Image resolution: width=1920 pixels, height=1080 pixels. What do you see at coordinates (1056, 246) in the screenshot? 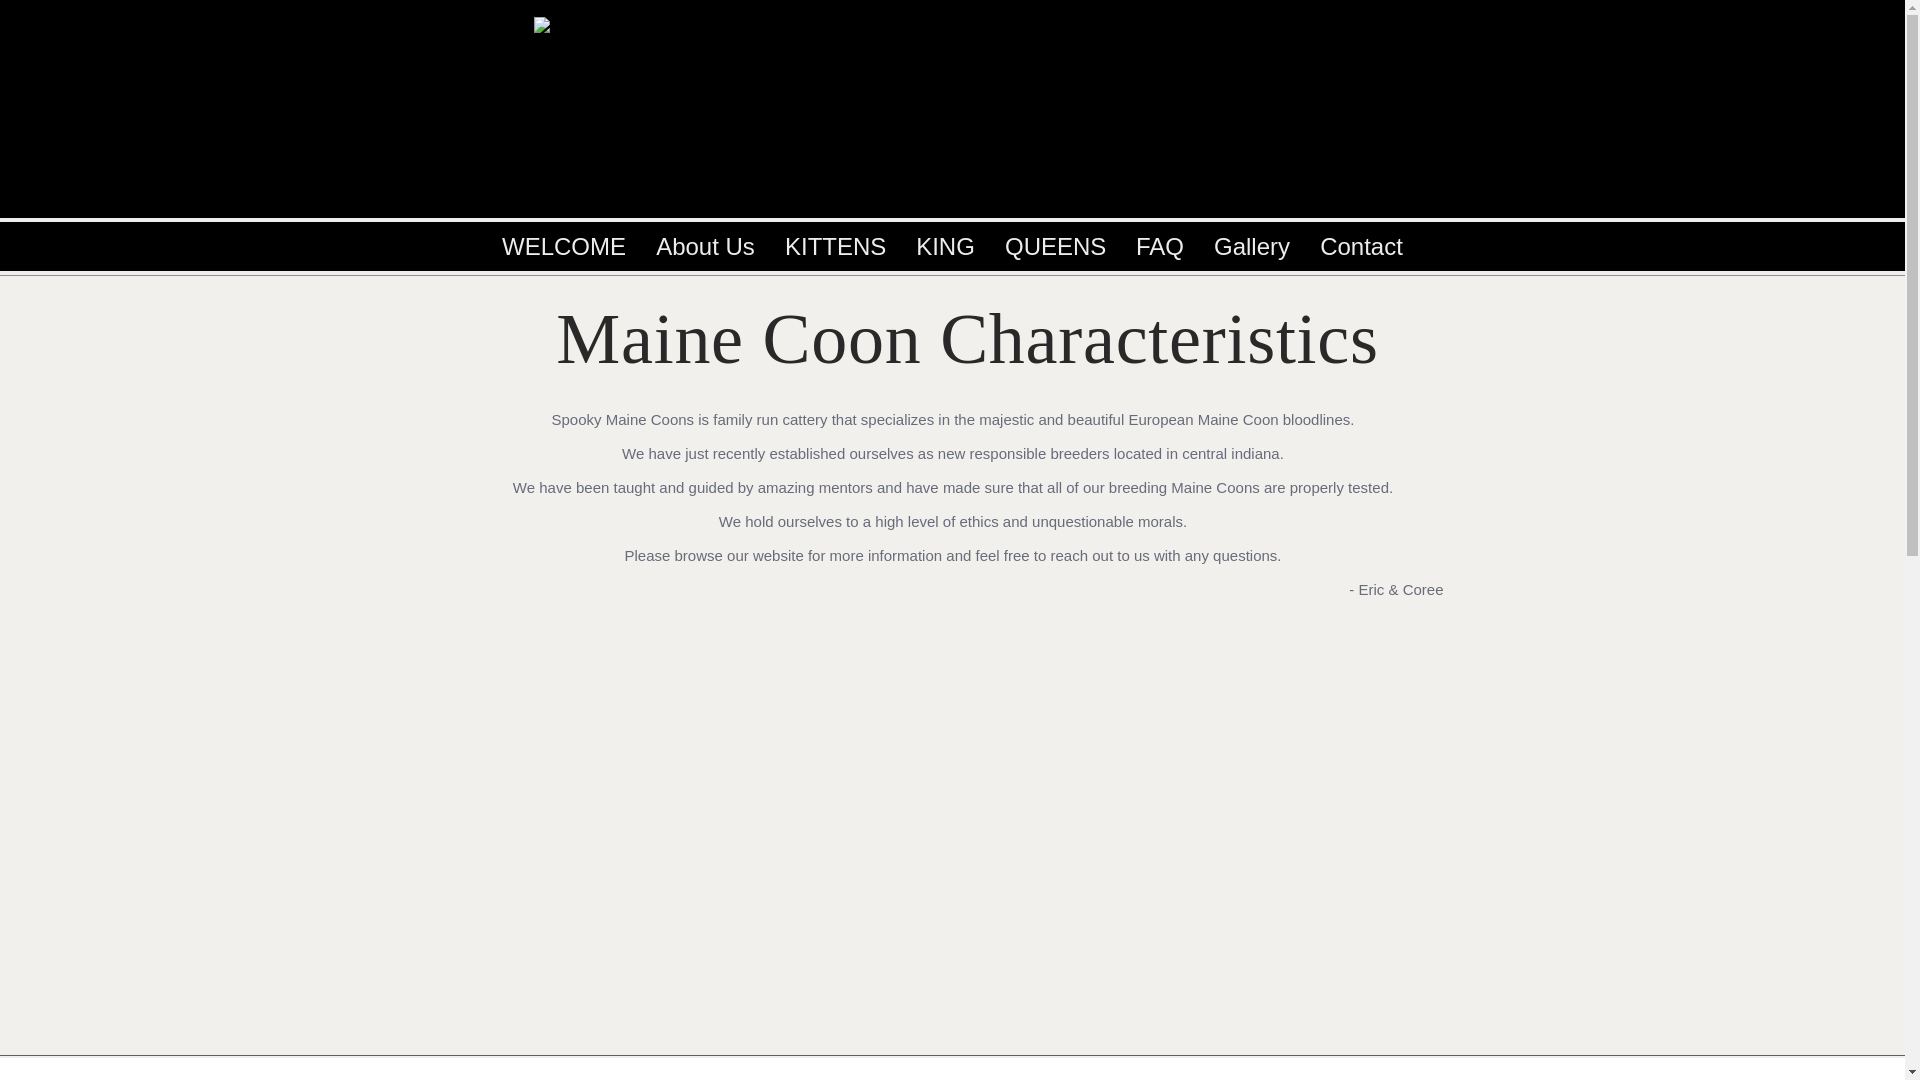
I see `QUEENS` at bounding box center [1056, 246].